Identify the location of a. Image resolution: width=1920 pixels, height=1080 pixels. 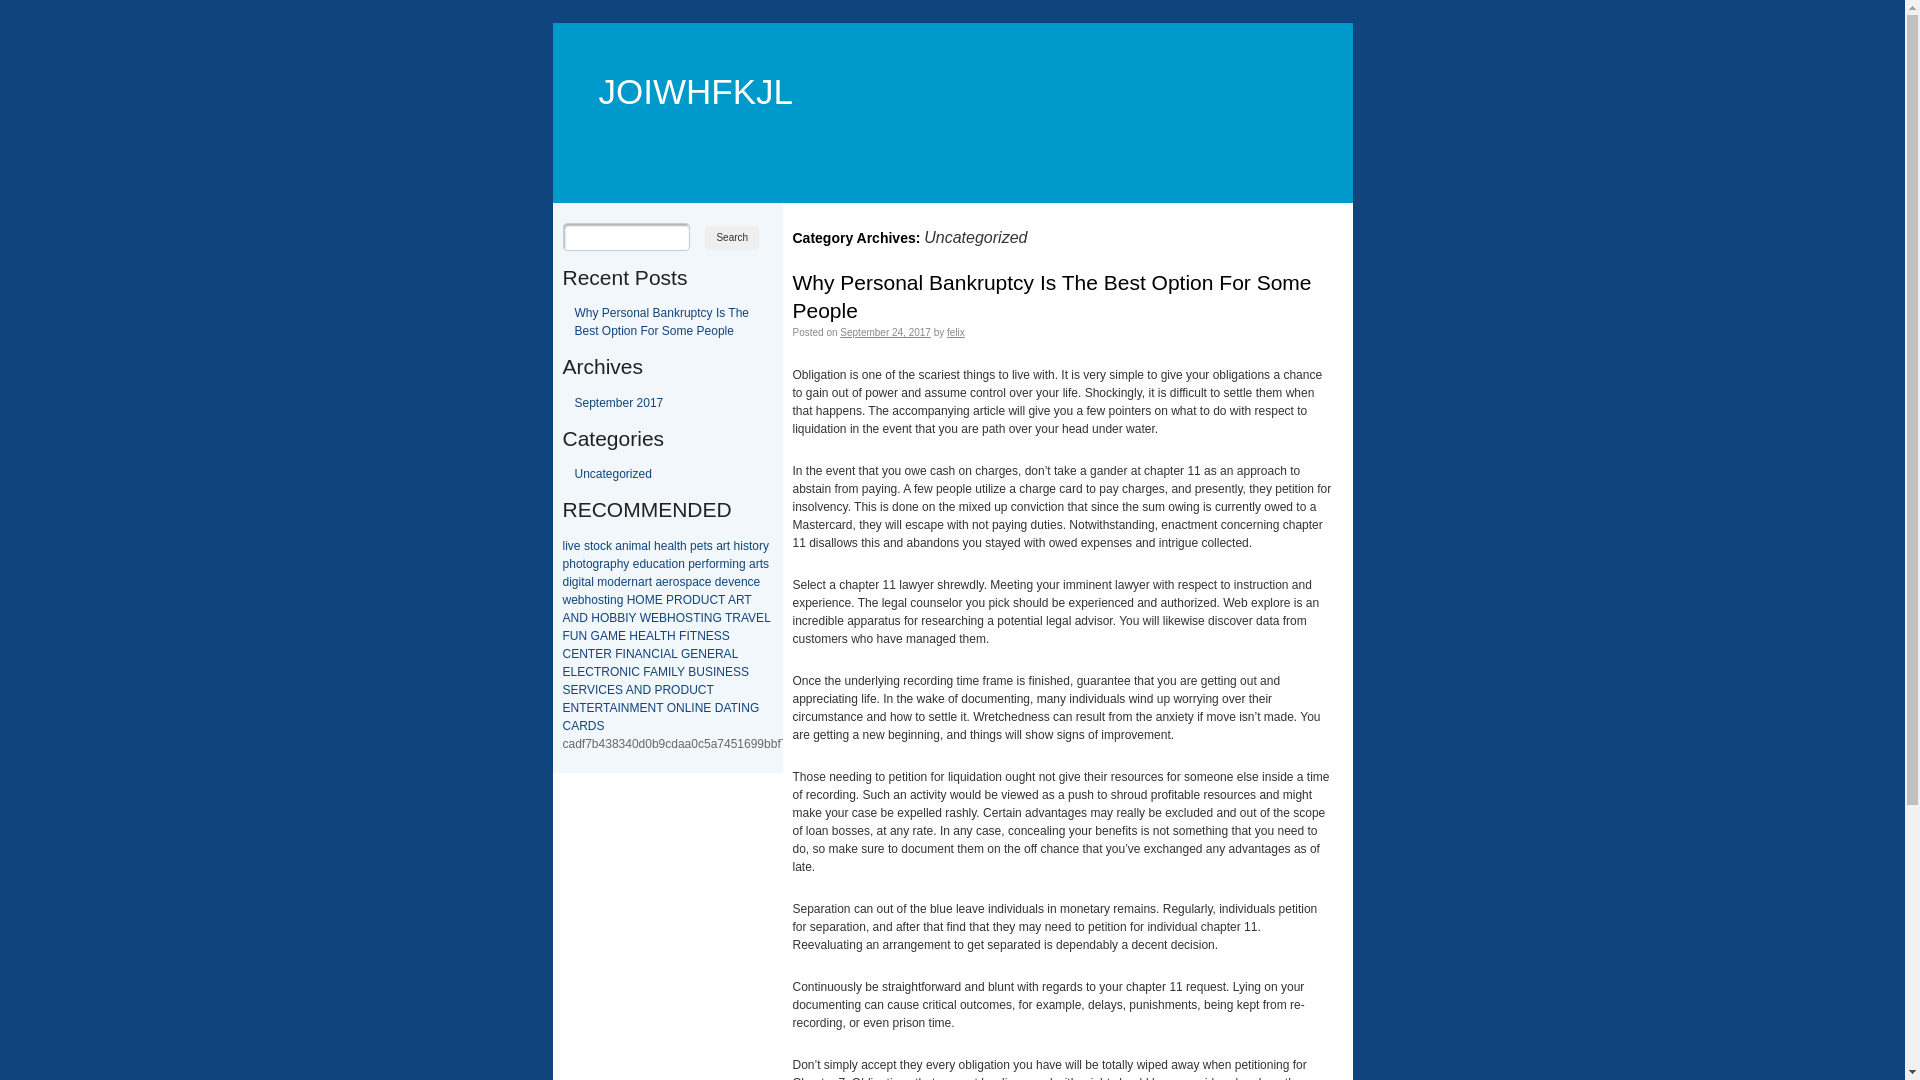
(752, 564).